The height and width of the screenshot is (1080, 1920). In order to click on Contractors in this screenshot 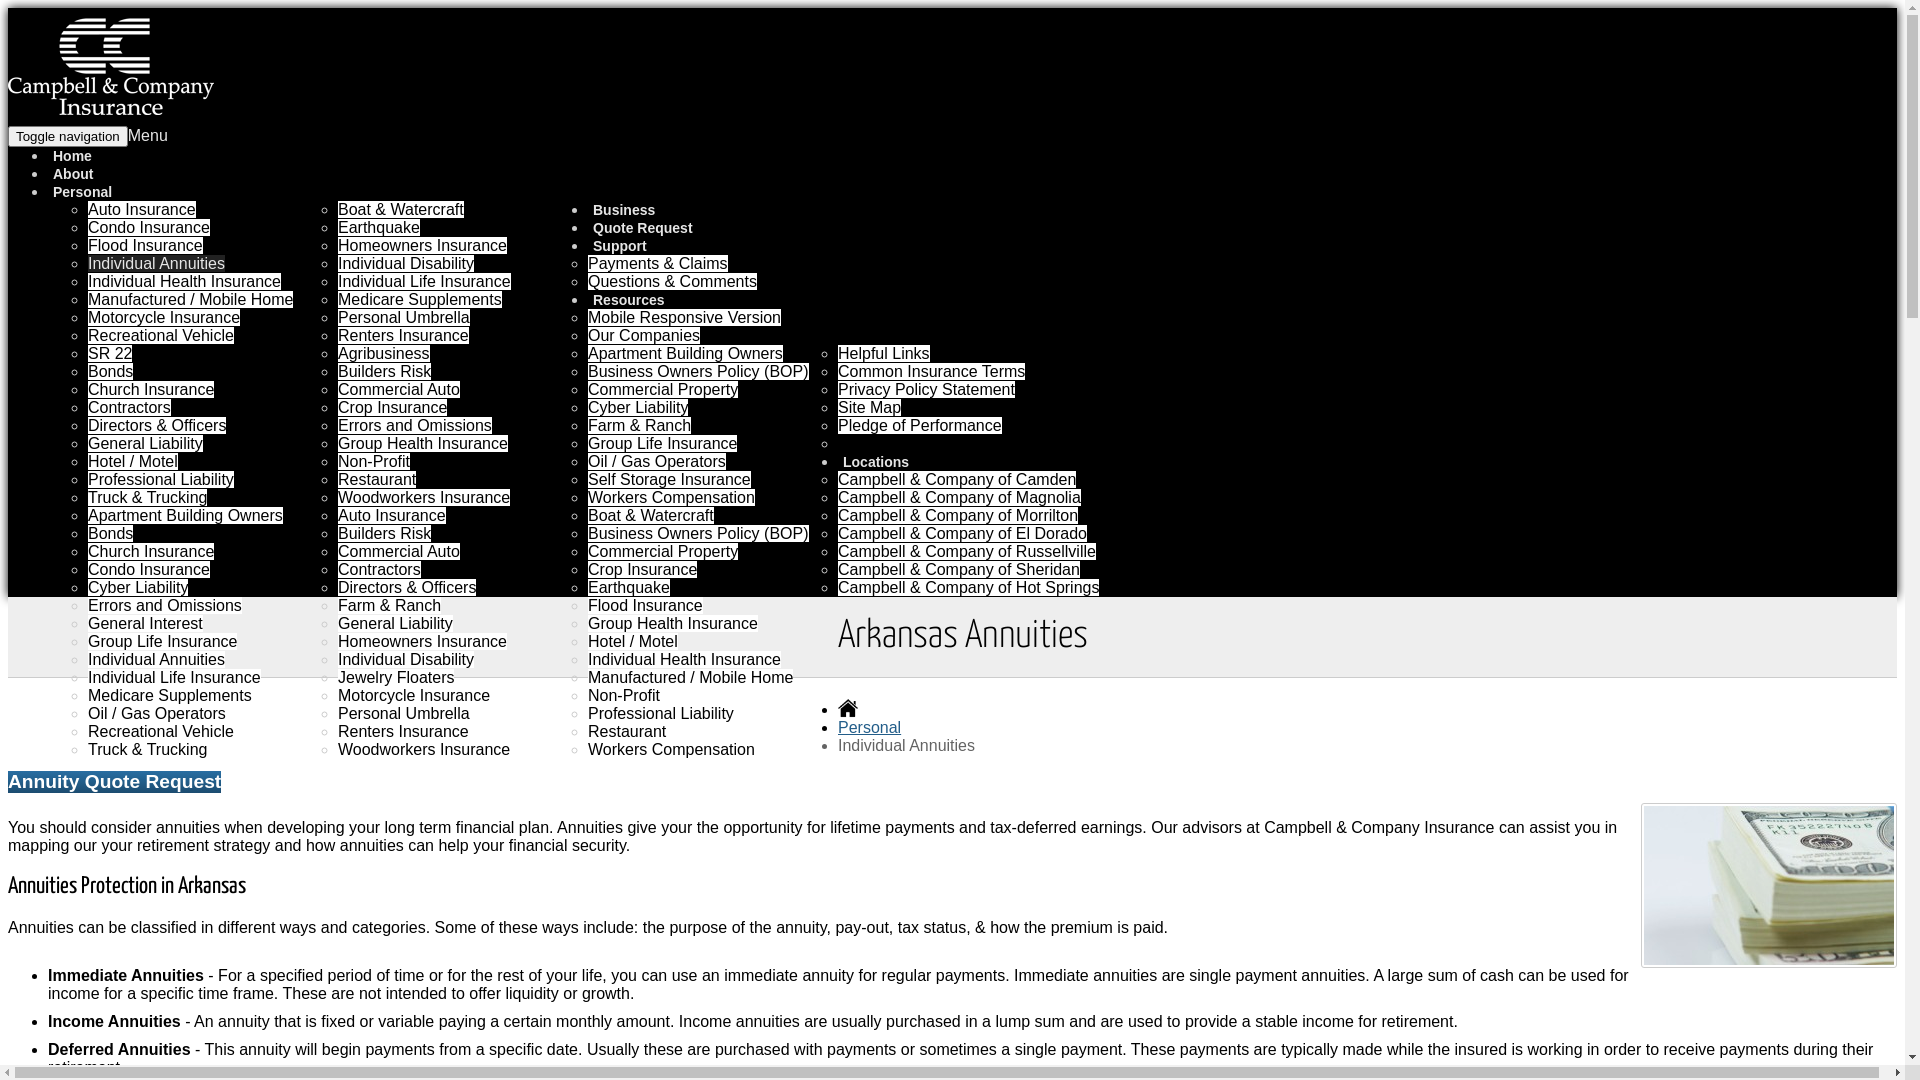, I will do `click(130, 408)`.